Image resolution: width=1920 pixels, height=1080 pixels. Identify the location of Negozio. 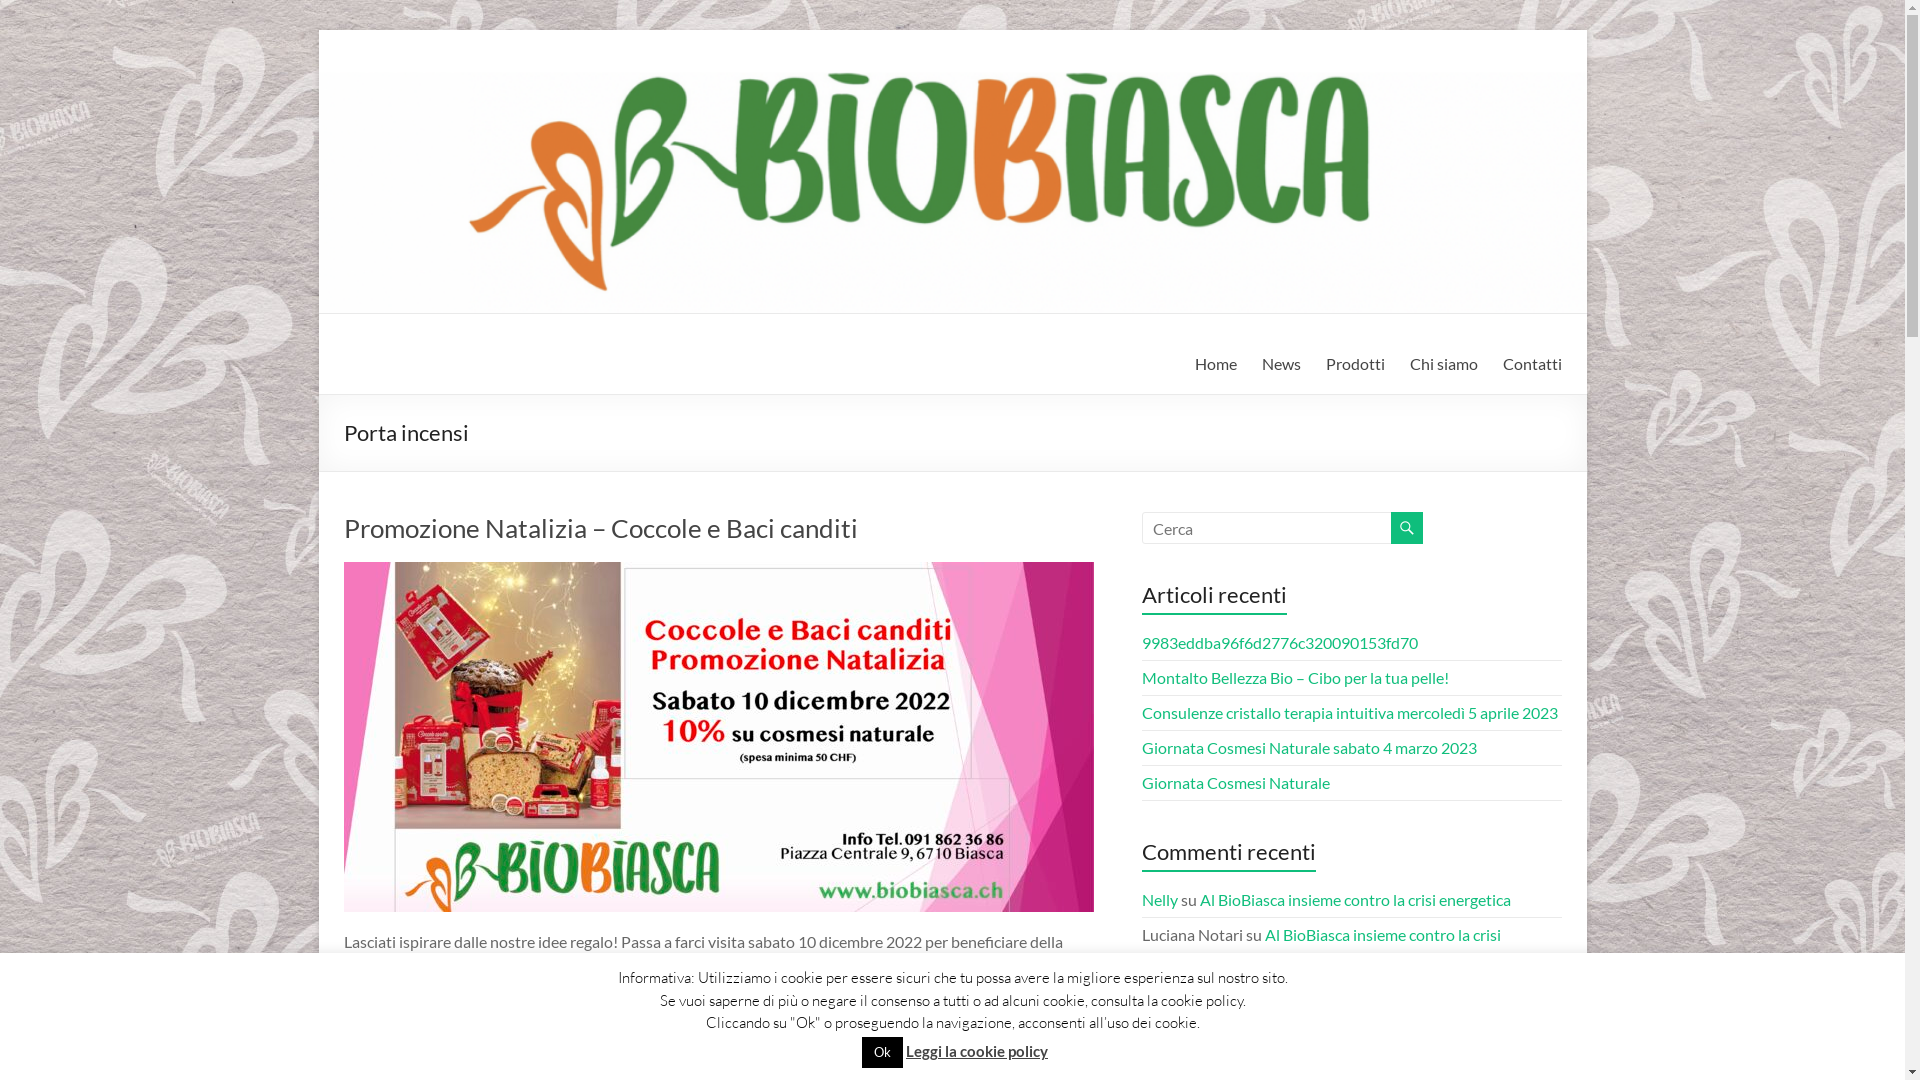
(930, 1048).